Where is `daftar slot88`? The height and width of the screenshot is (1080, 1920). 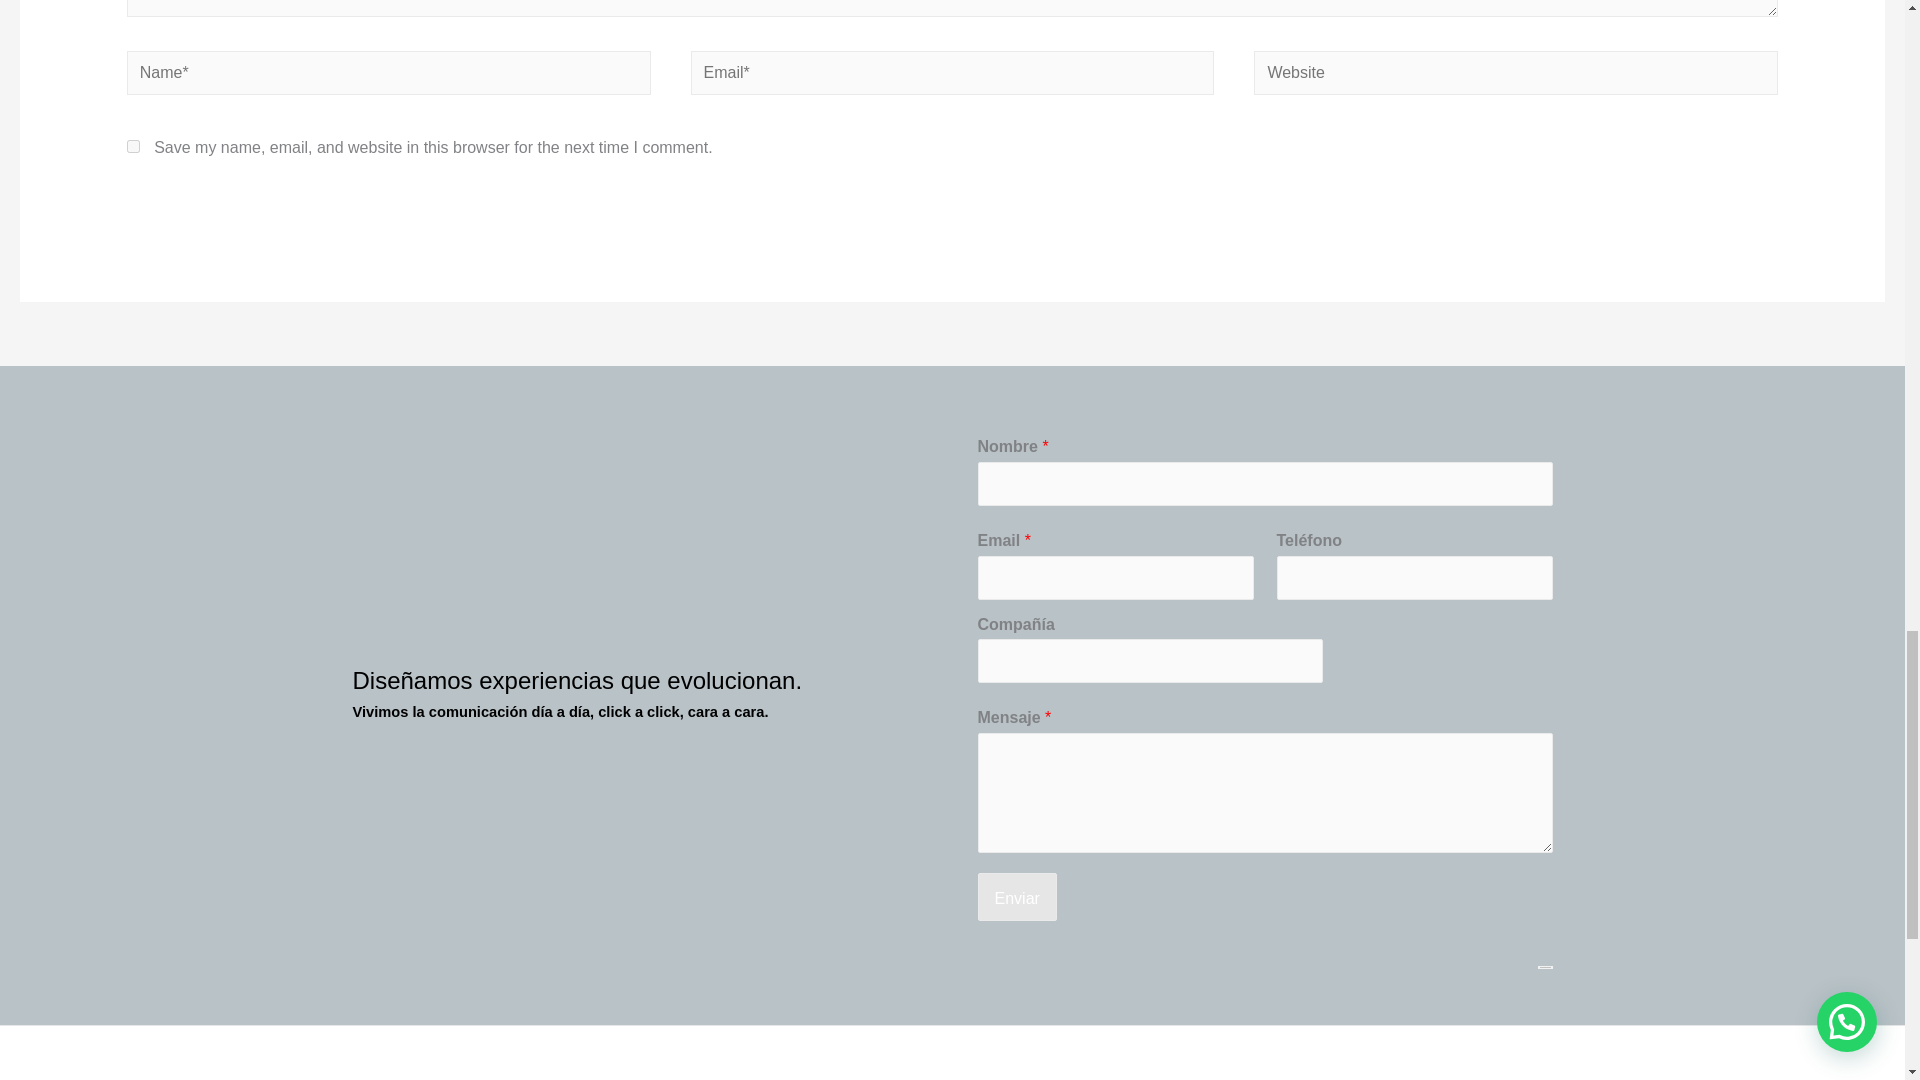 daftar slot88 is located at coordinates (1044, 1068).